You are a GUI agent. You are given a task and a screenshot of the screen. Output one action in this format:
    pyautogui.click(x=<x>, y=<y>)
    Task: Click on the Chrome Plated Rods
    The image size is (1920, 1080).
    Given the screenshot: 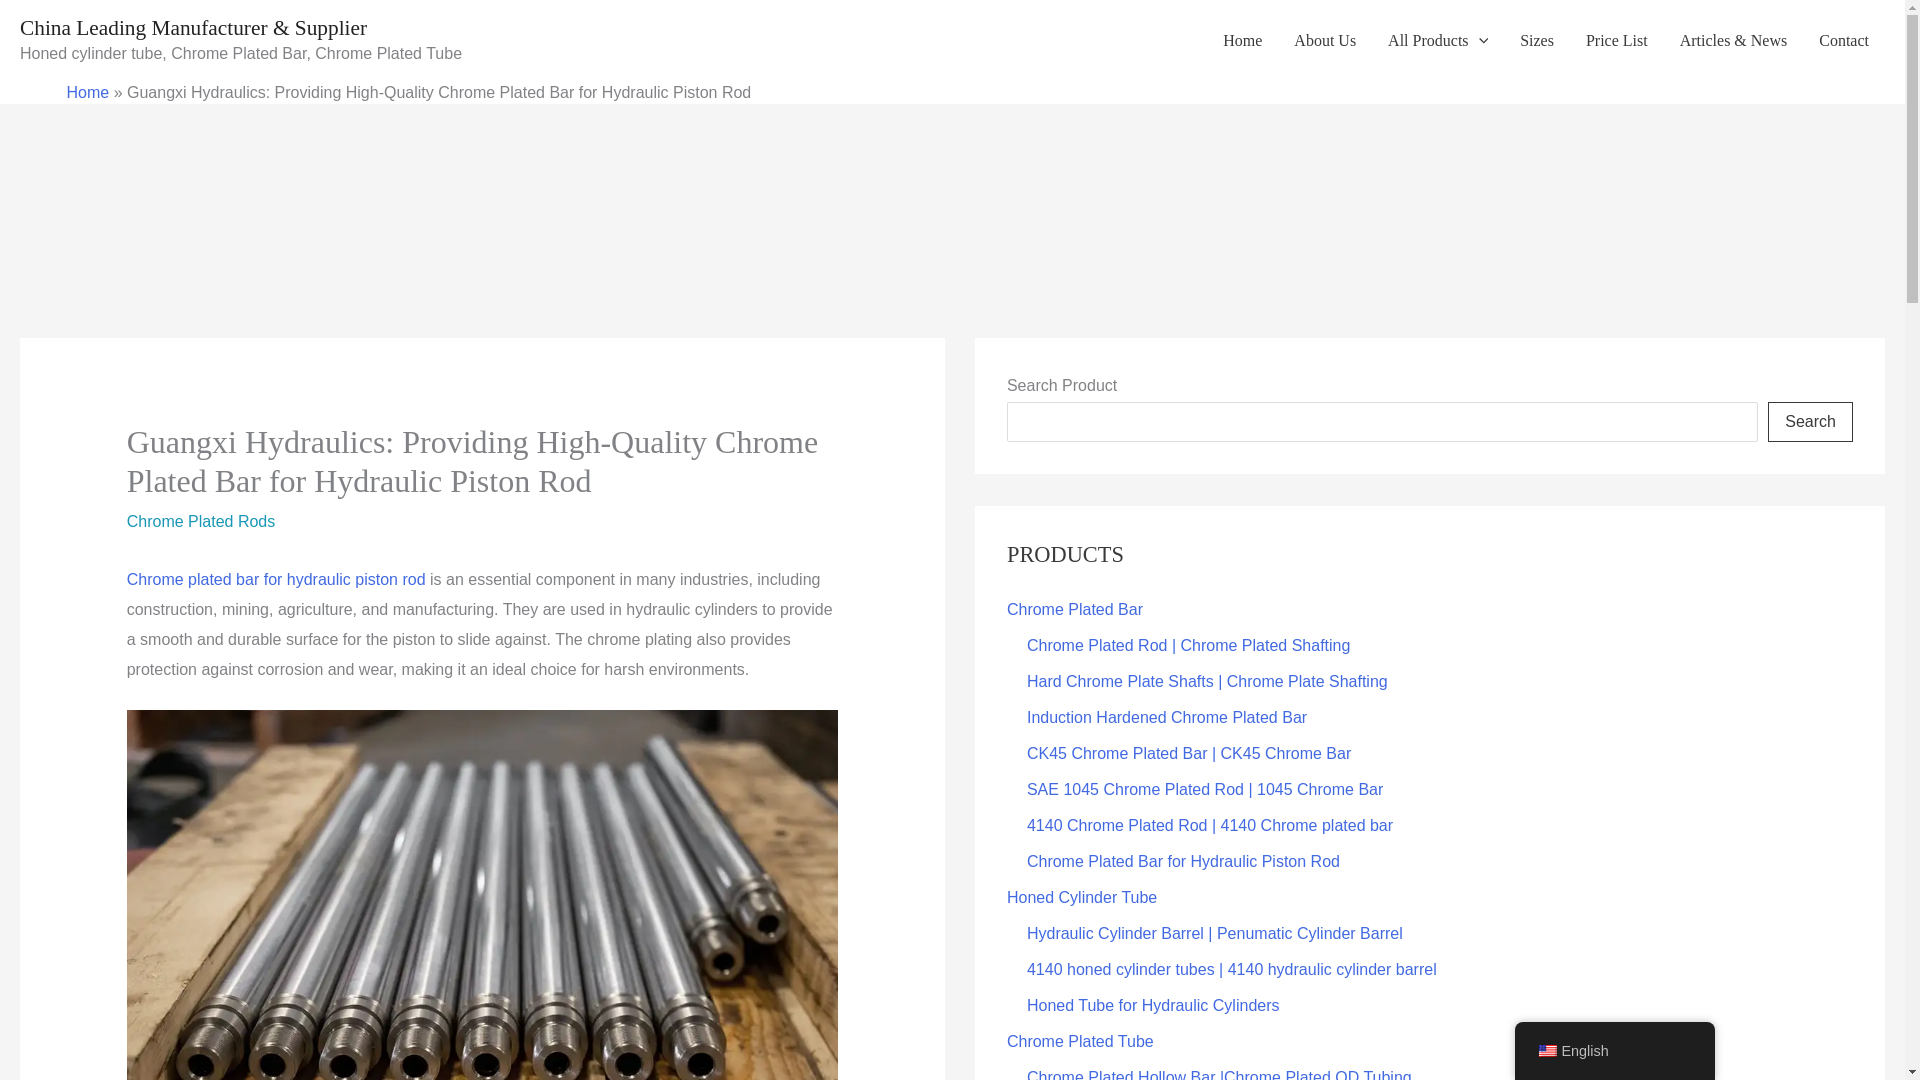 What is the action you would take?
    pyautogui.click(x=201, y=522)
    